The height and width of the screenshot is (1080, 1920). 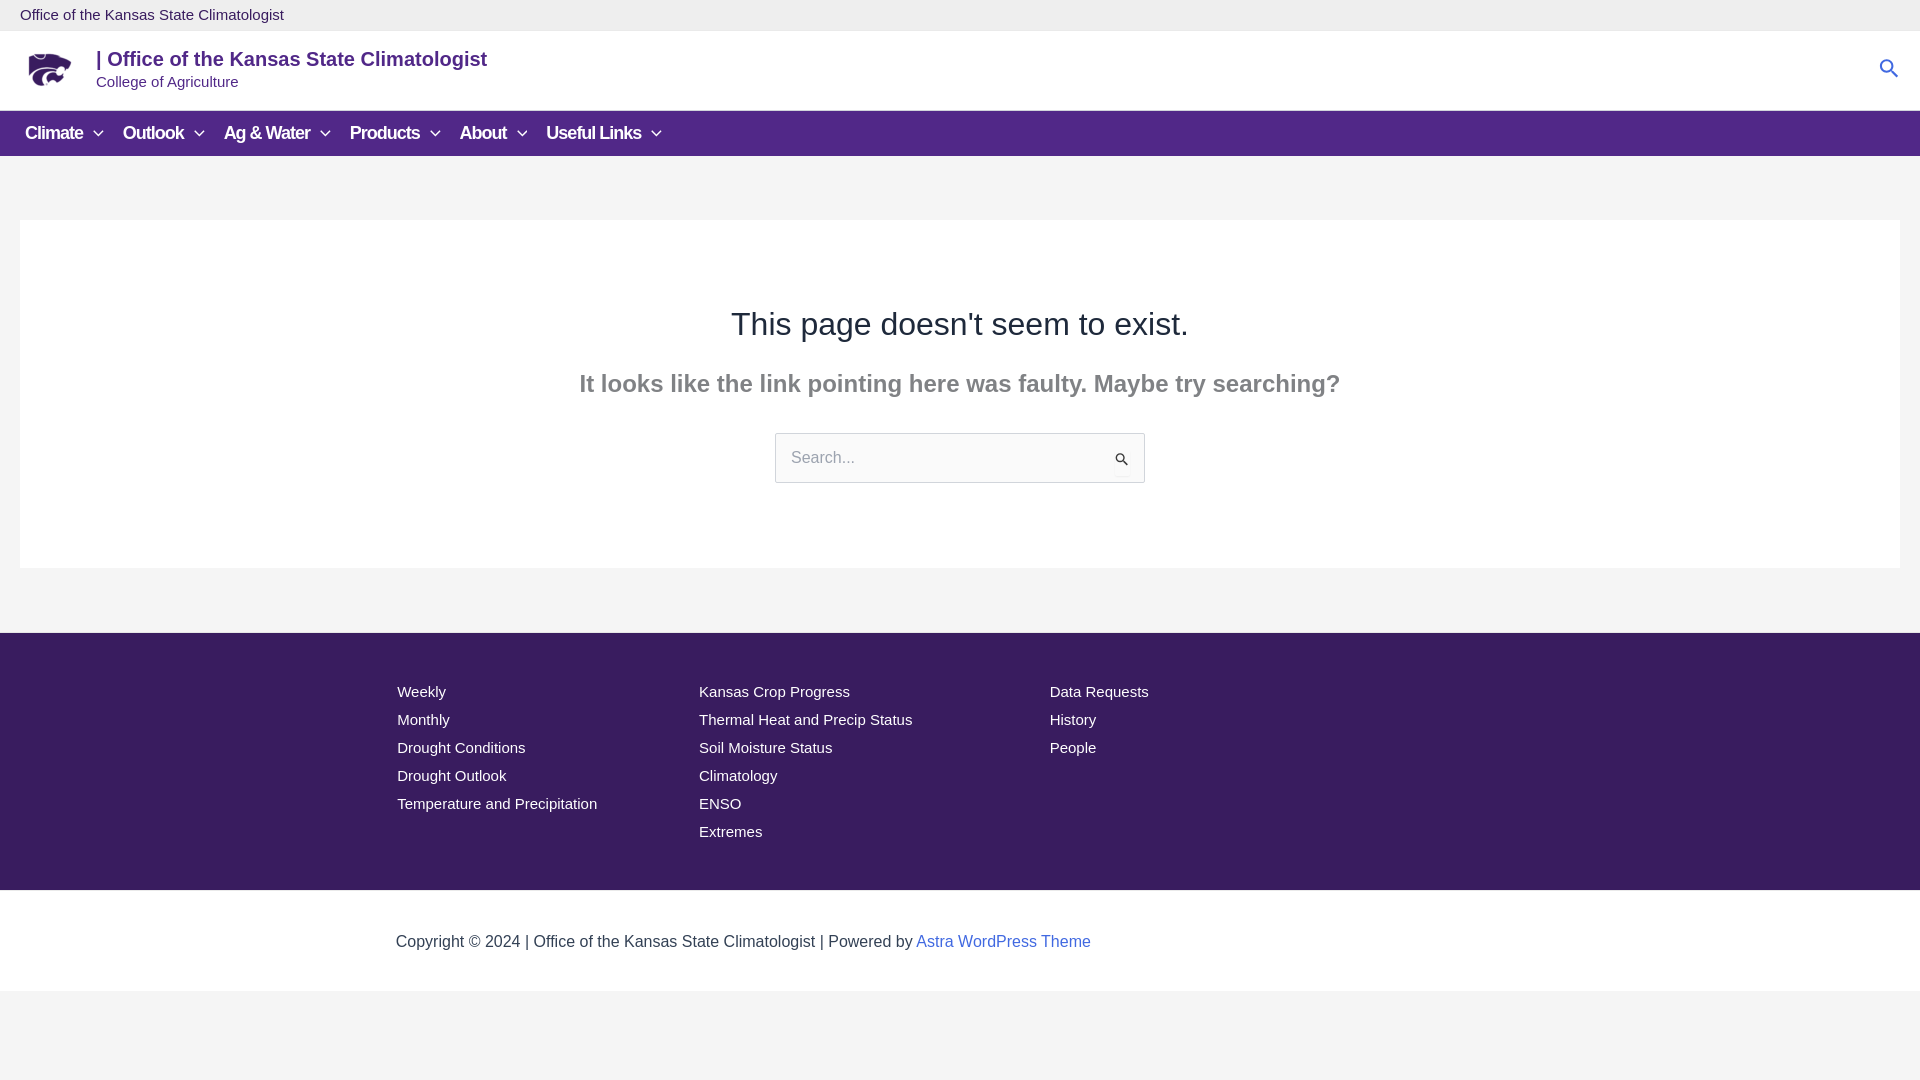 I want to click on Outlook, so click(x=168, y=133).